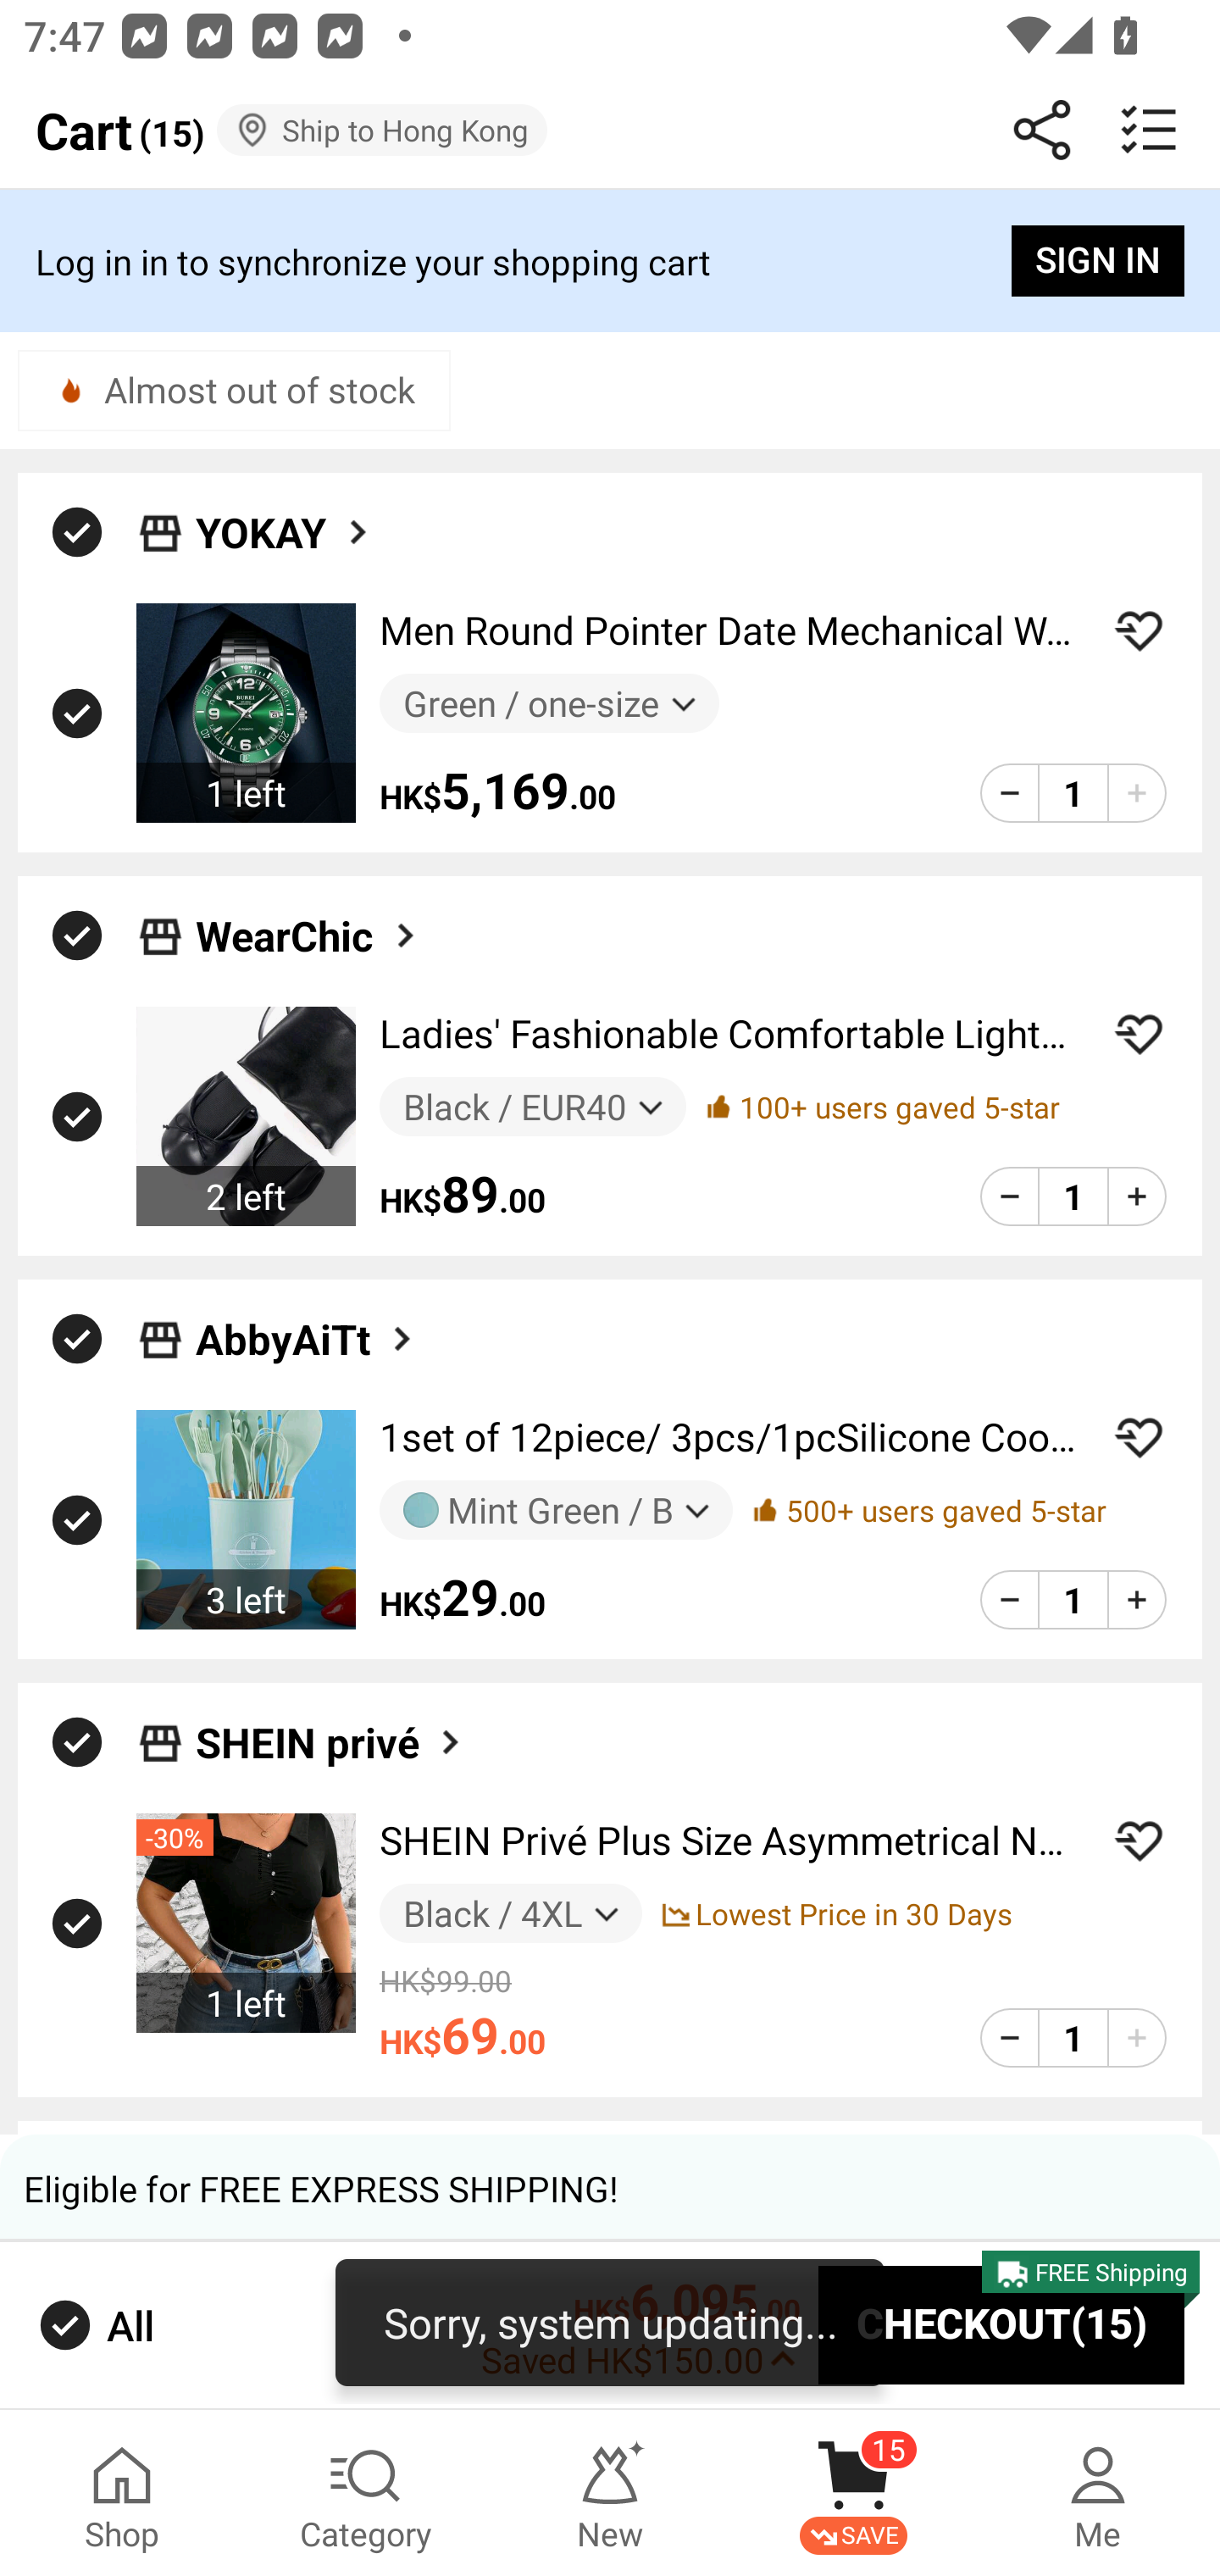 This screenshot has height=2576, width=1220. Describe the element at coordinates (366, 2493) in the screenshot. I see `Category` at that location.